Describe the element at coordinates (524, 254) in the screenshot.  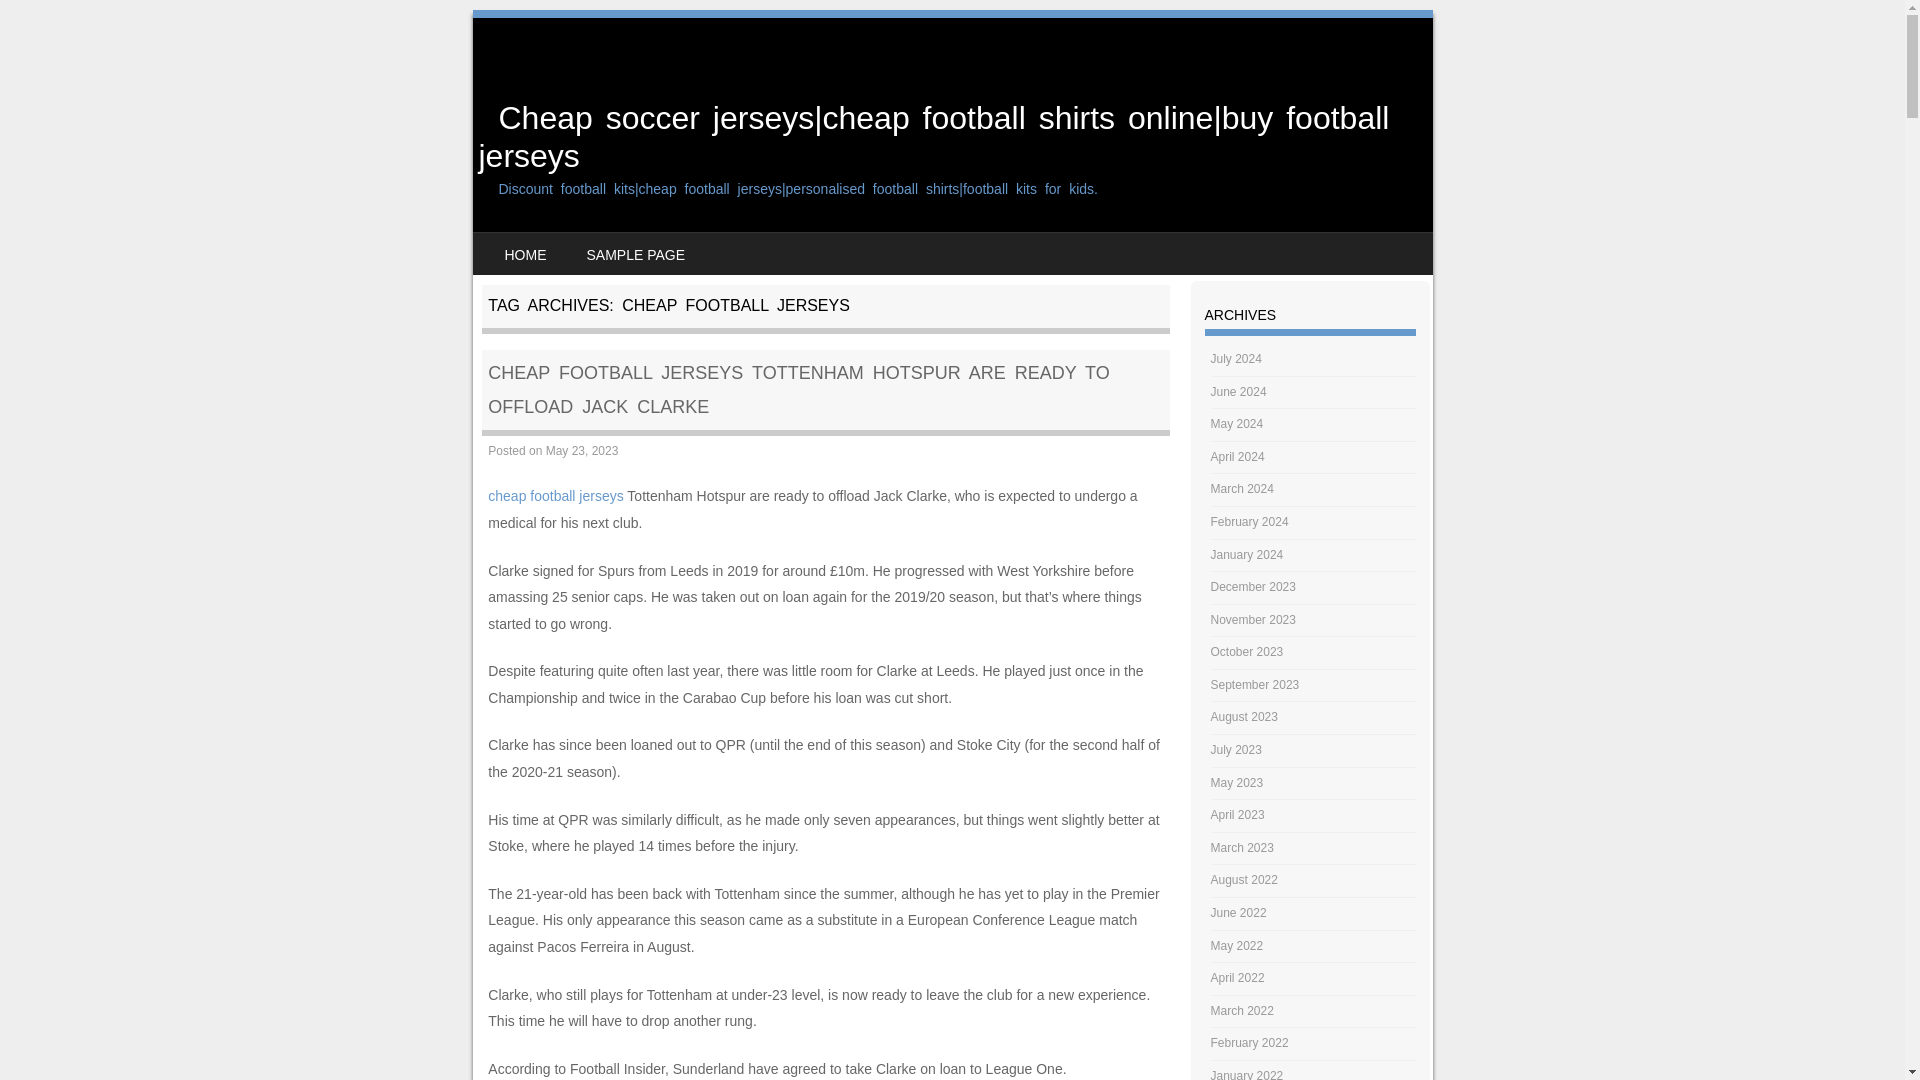
I see `HOME` at that location.